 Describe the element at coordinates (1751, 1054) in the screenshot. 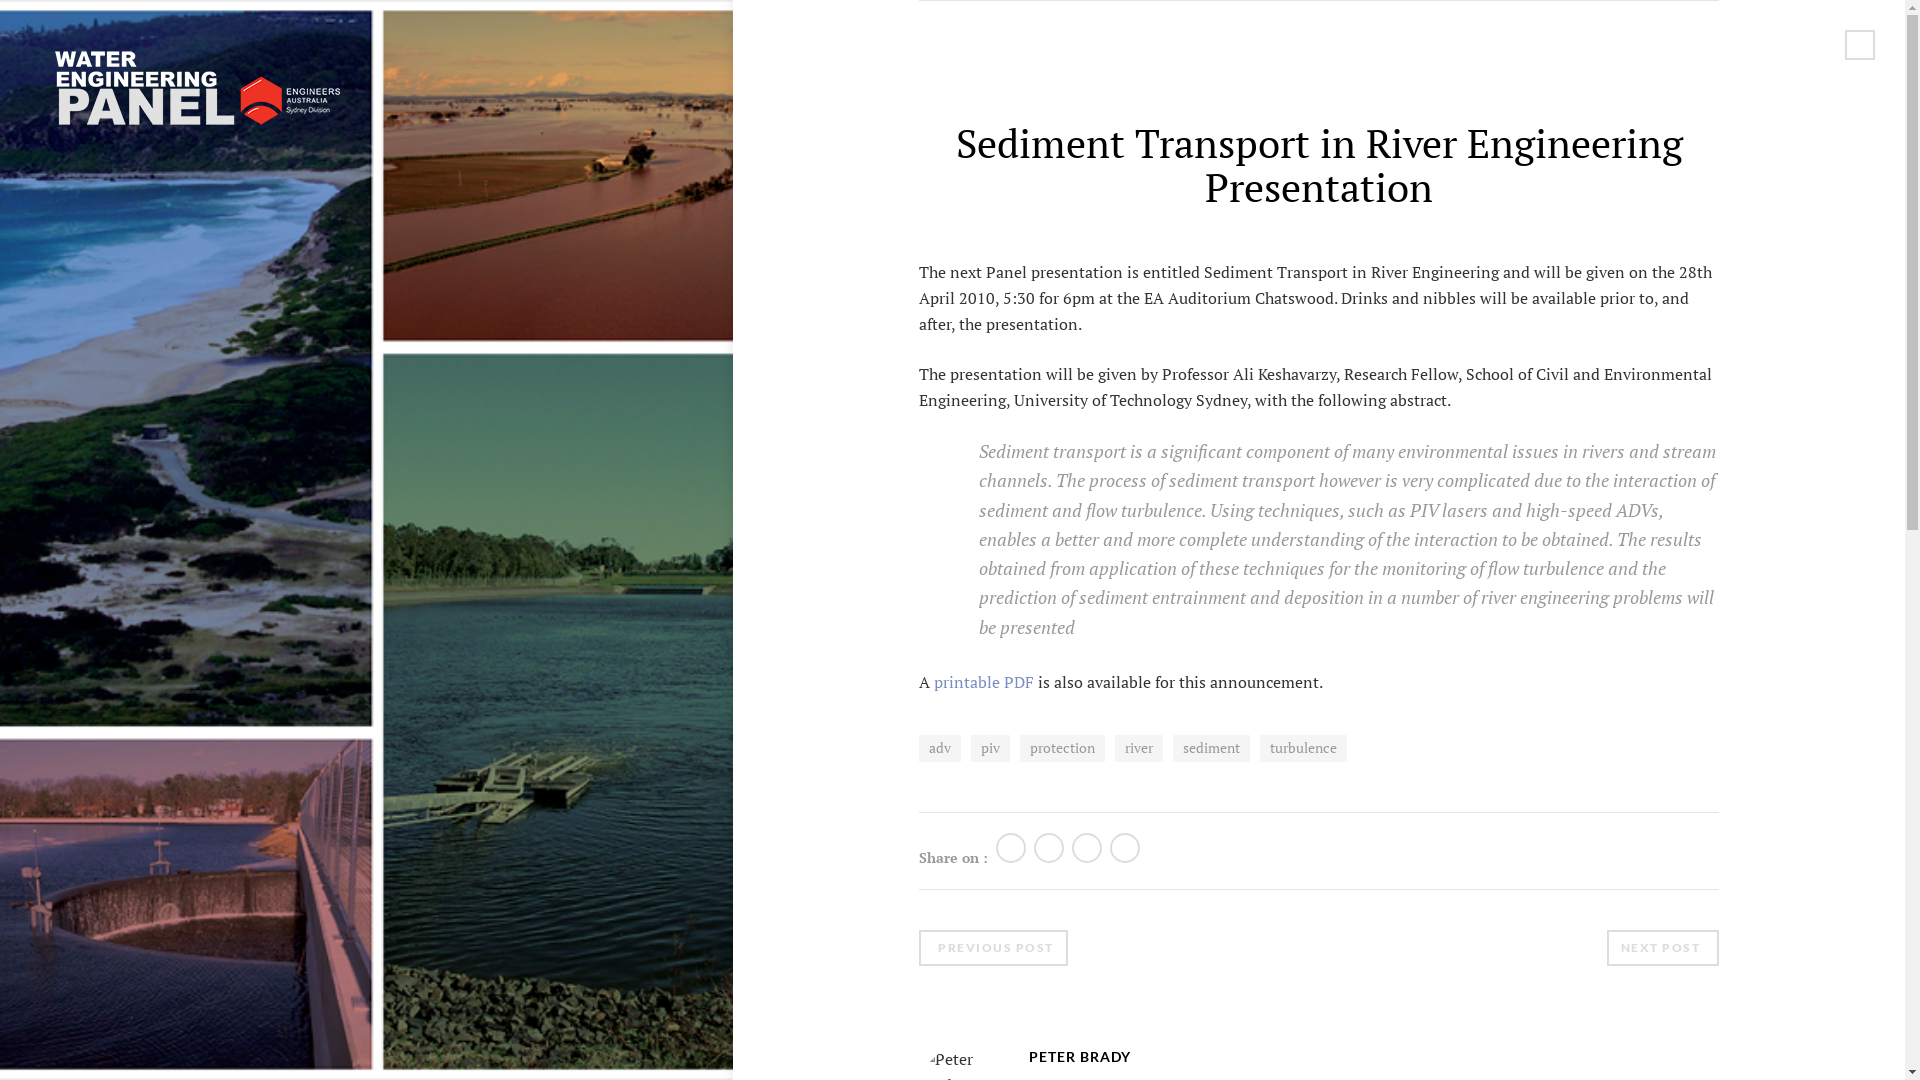

I see `management` at that location.